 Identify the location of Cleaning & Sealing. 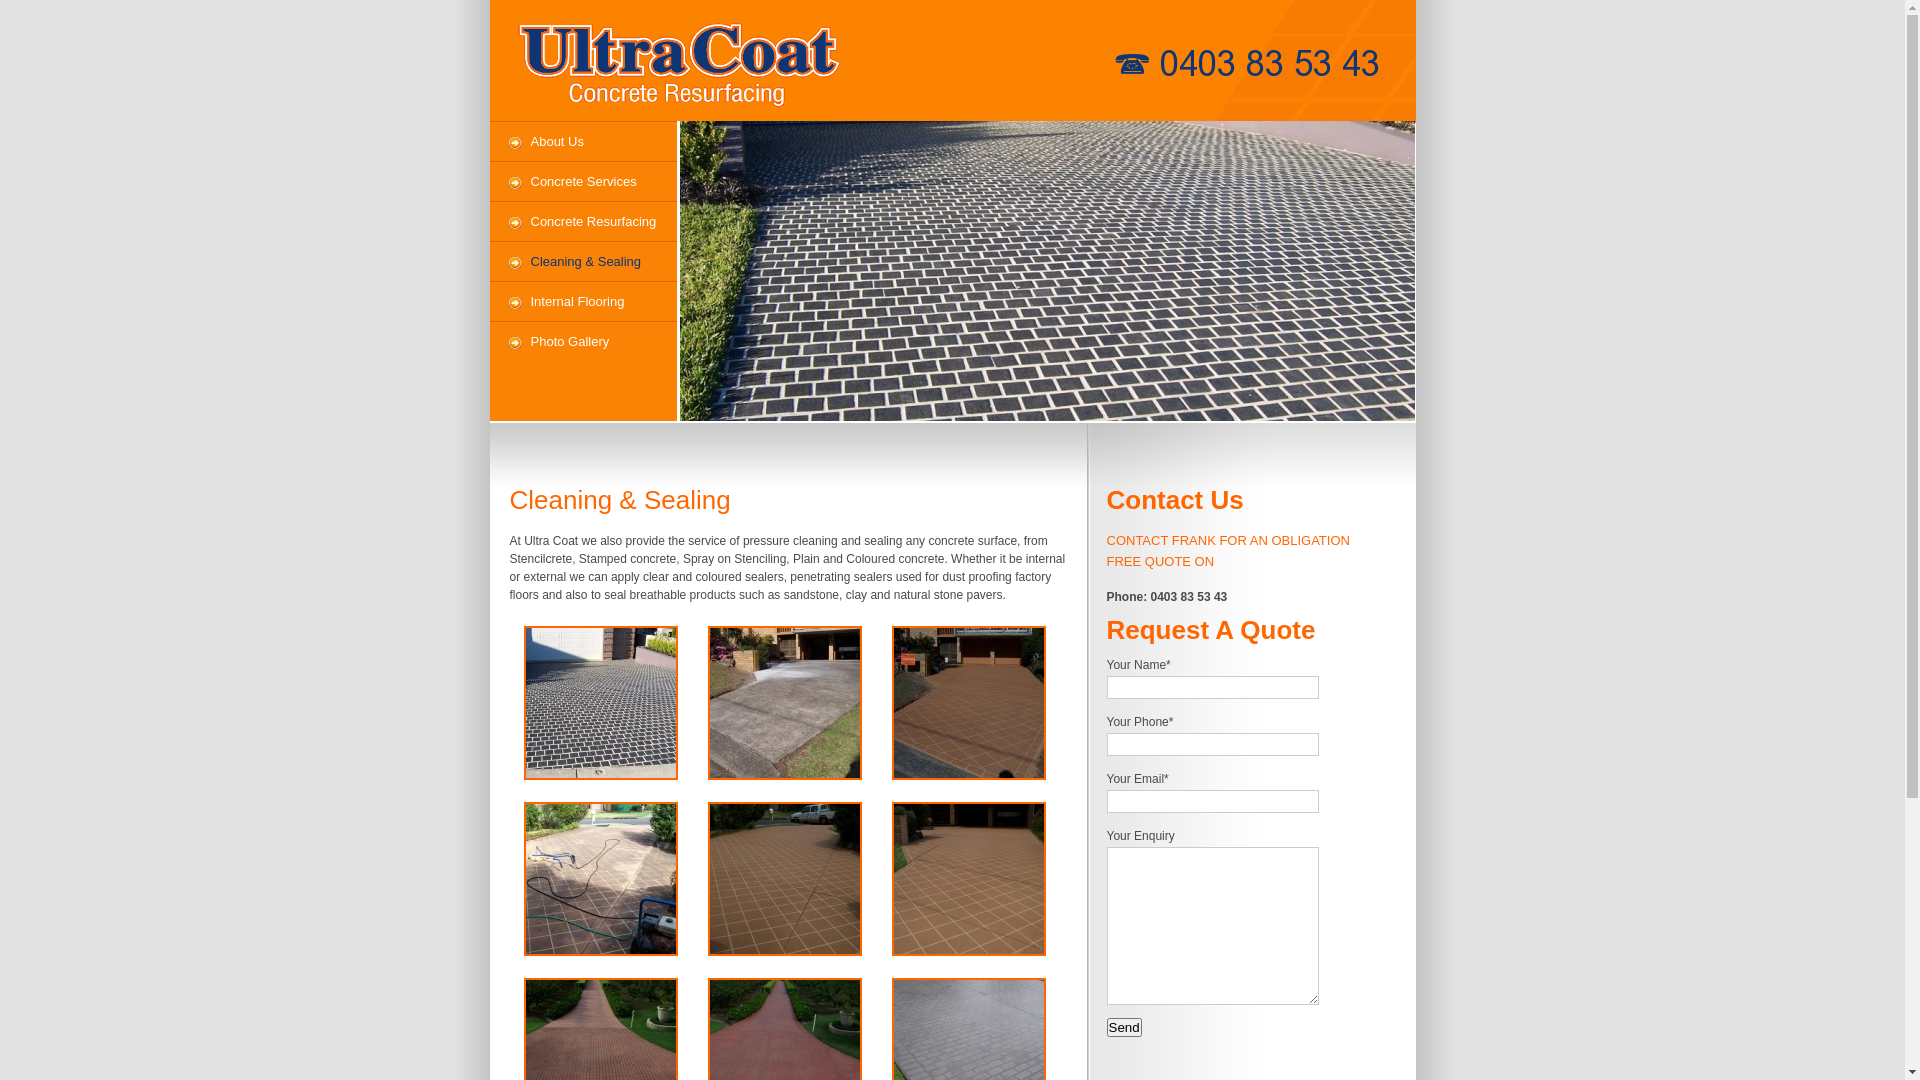
(583, 262).